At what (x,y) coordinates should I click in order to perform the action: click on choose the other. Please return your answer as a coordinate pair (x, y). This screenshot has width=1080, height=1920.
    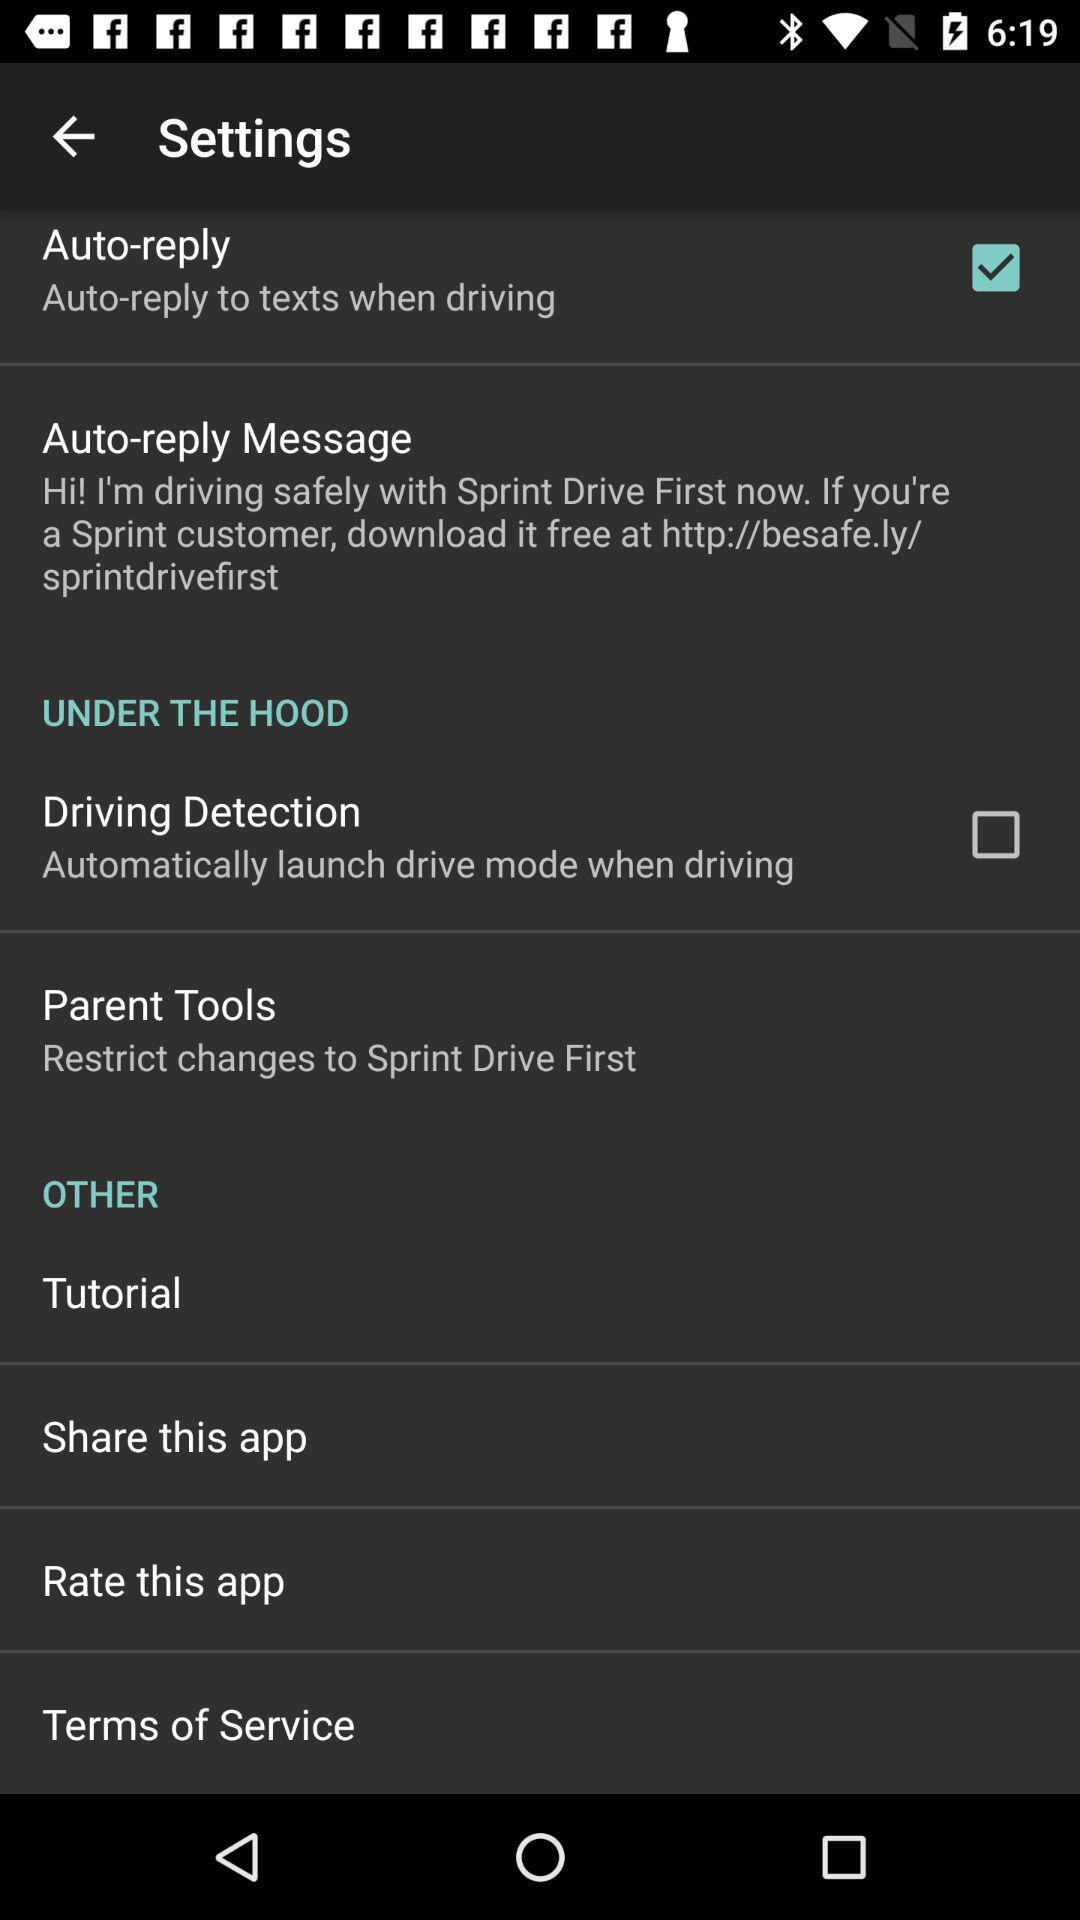
    Looking at the image, I should click on (540, 1172).